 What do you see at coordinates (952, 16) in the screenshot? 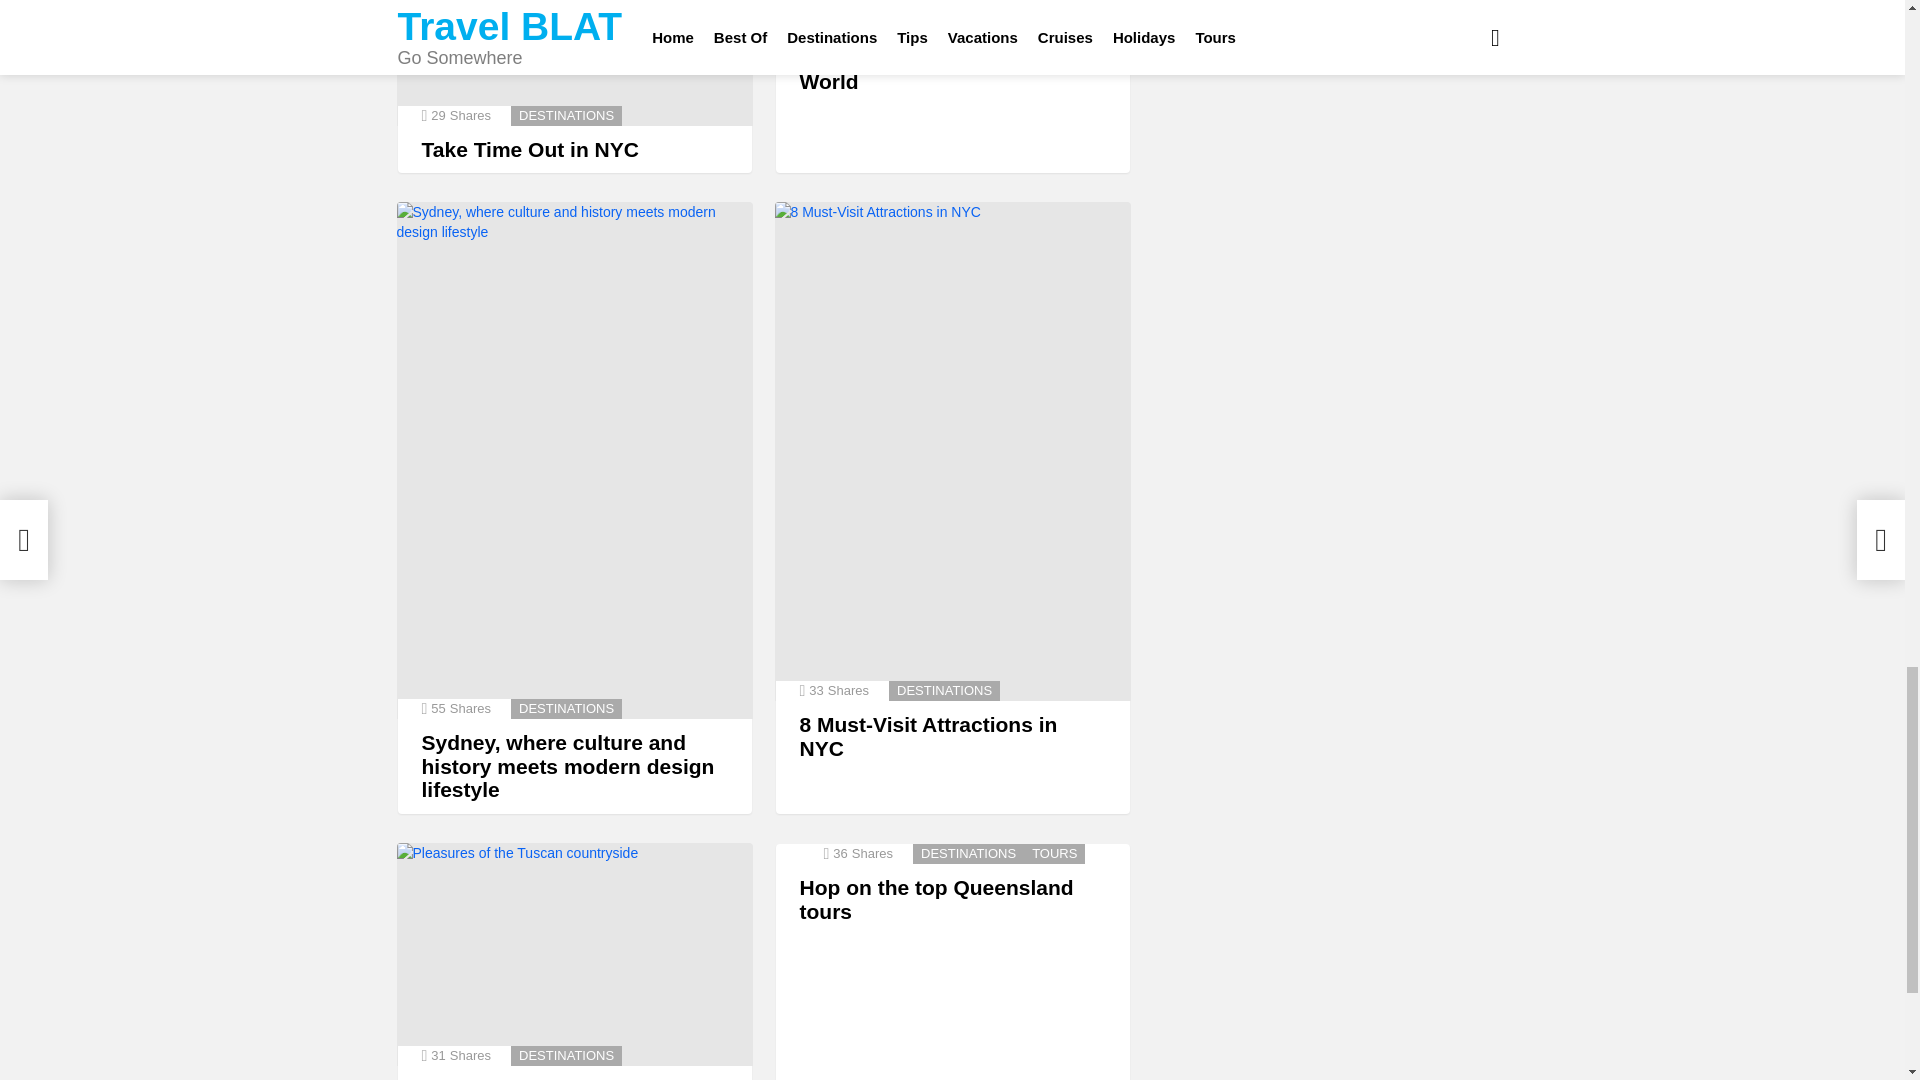
I see `Famous Fountains In The World` at bounding box center [952, 16].